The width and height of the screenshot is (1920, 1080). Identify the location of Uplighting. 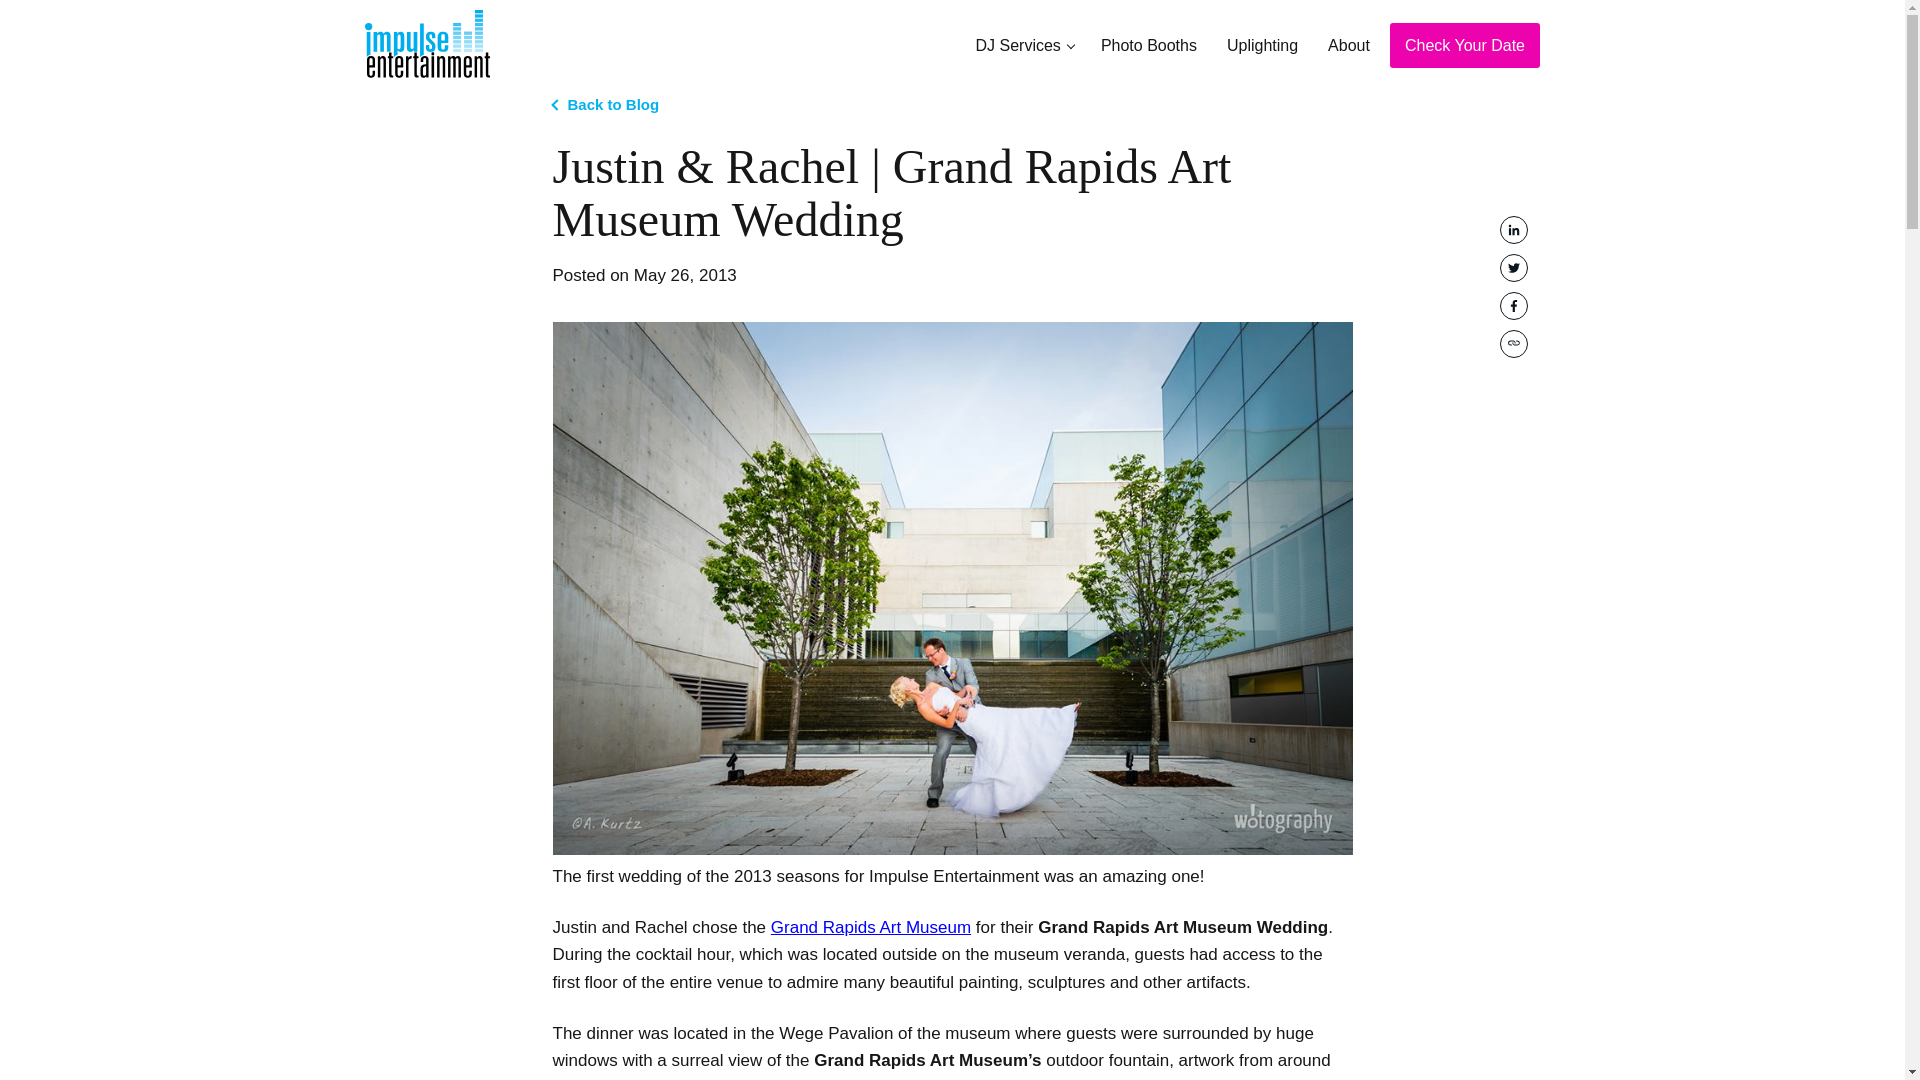
(1262, 46).